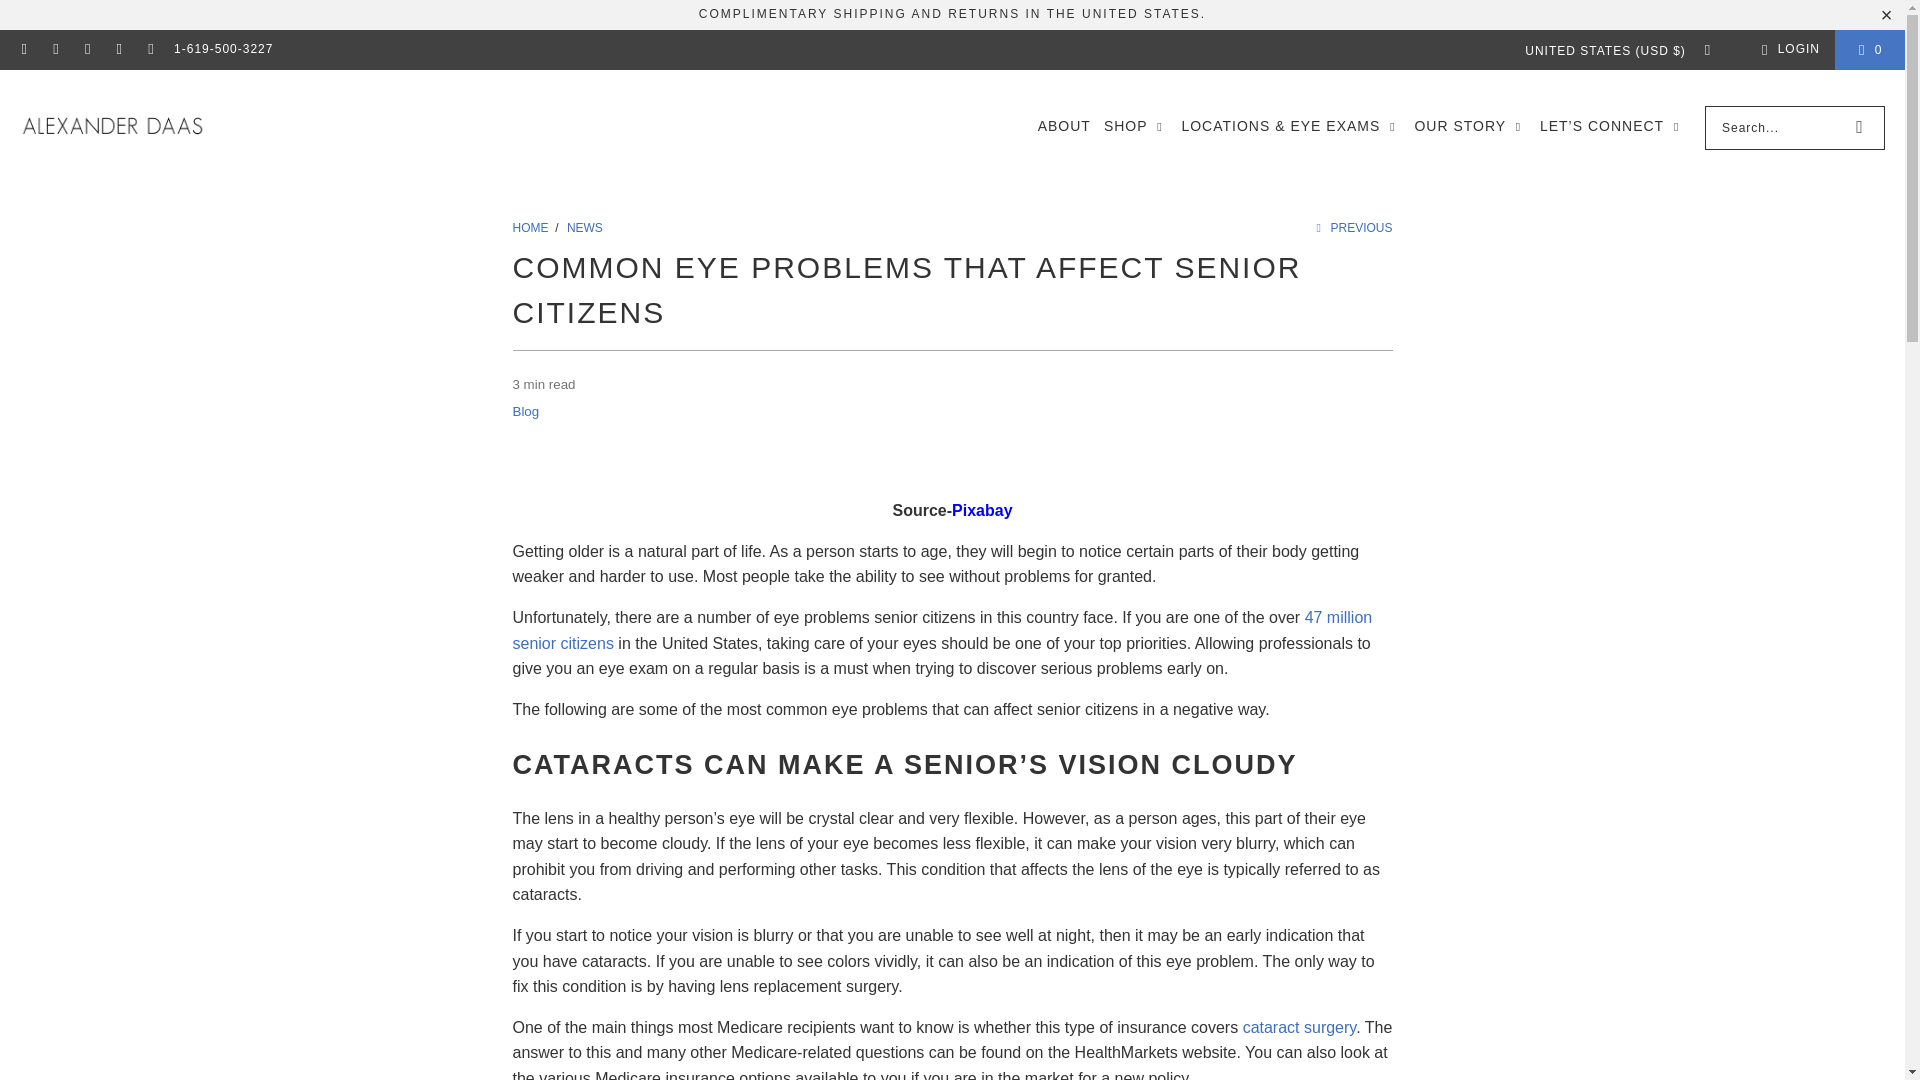 The width and height of the screenshot is (1920, 1080). I want to click on ALEXANDER DAAS, so click(532, 227).